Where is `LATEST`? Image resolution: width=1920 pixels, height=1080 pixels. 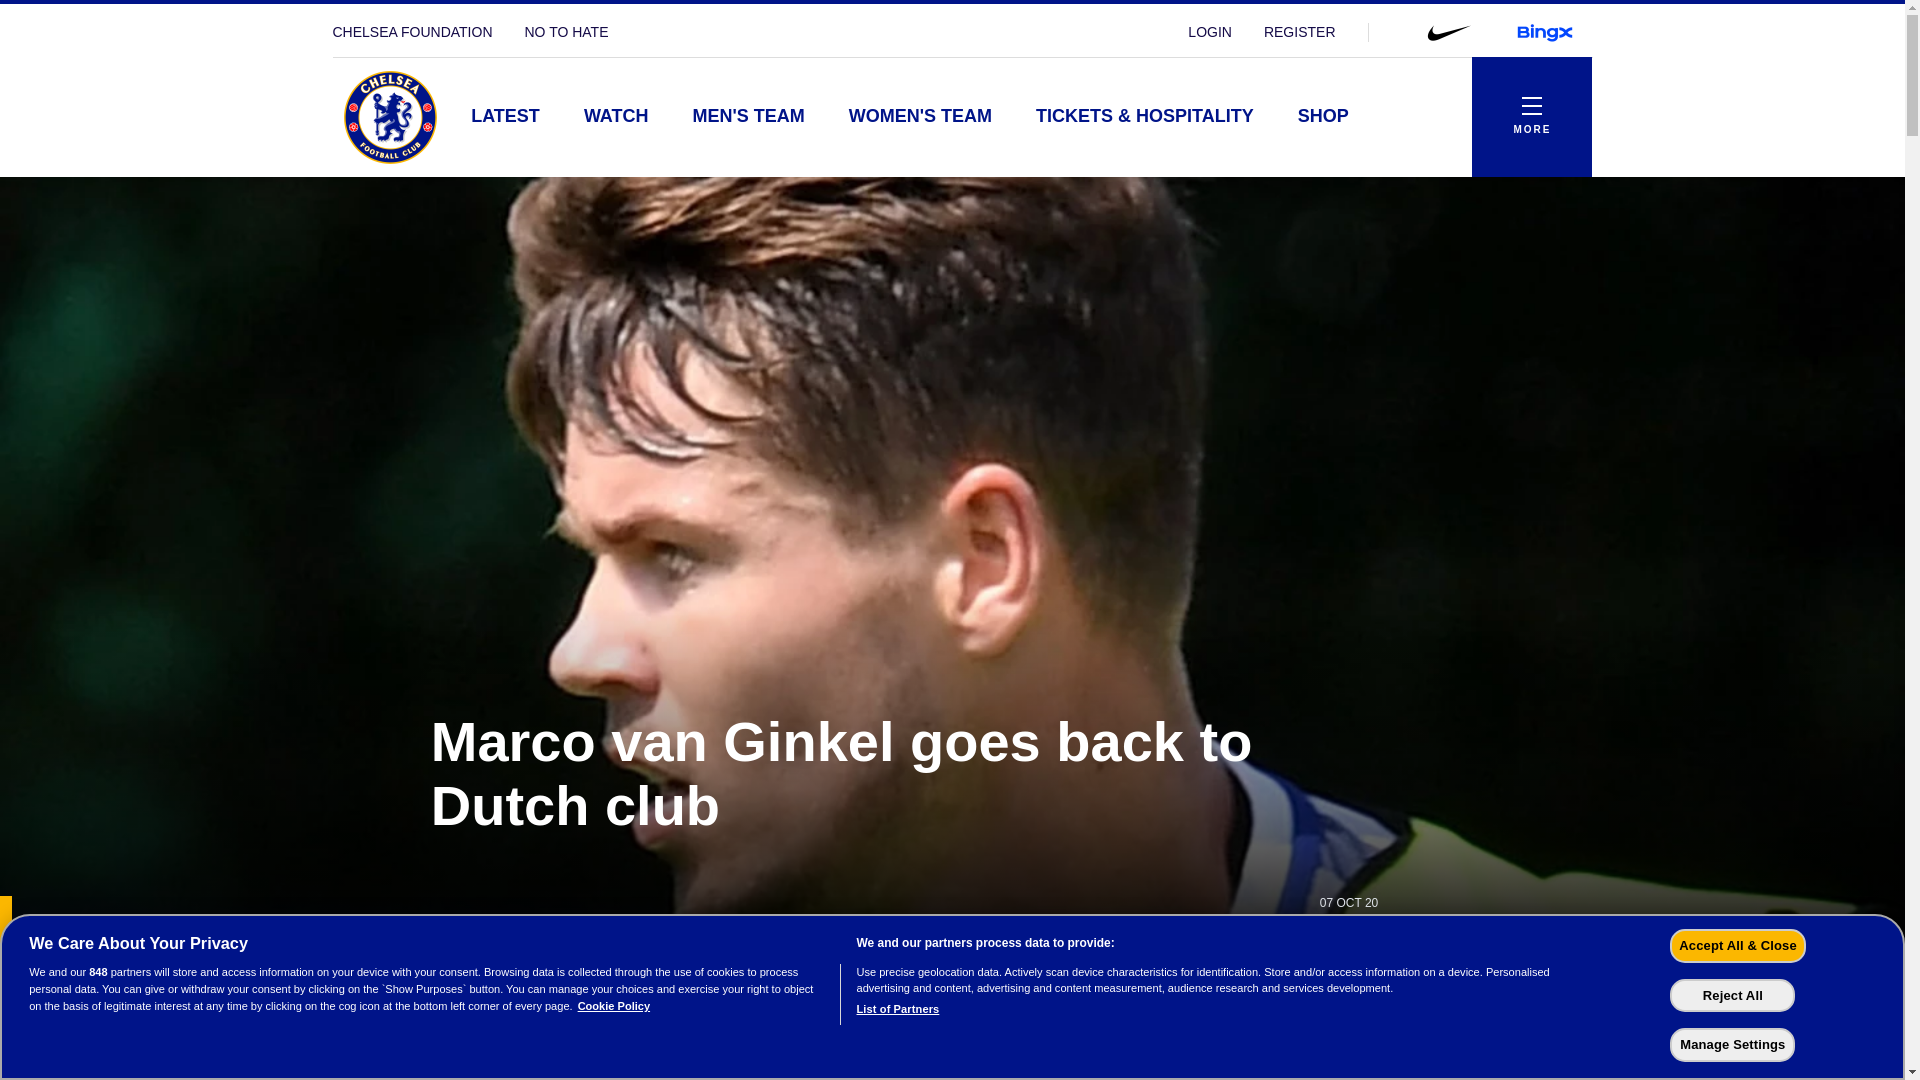
LATEST is located at coordinates (506, 117).